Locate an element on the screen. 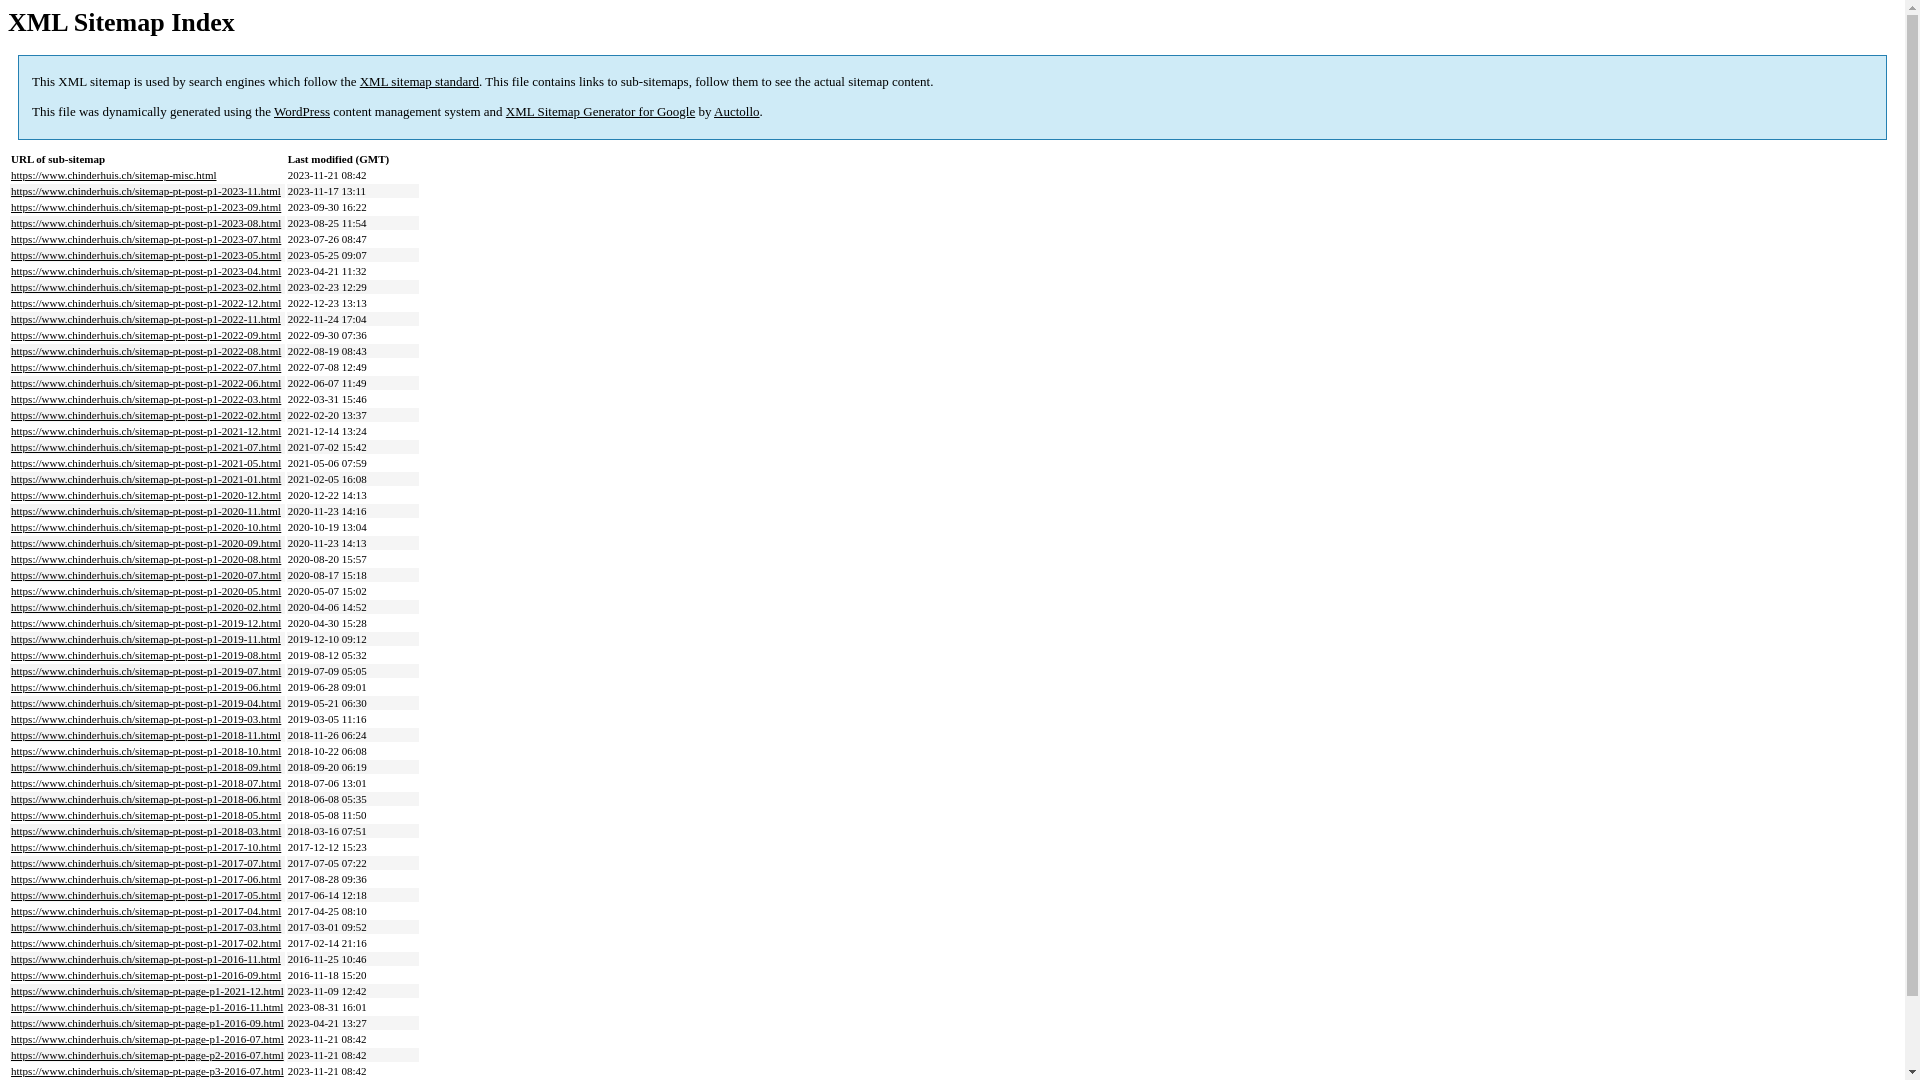  Auctollo is located at coordinates (737, 112).